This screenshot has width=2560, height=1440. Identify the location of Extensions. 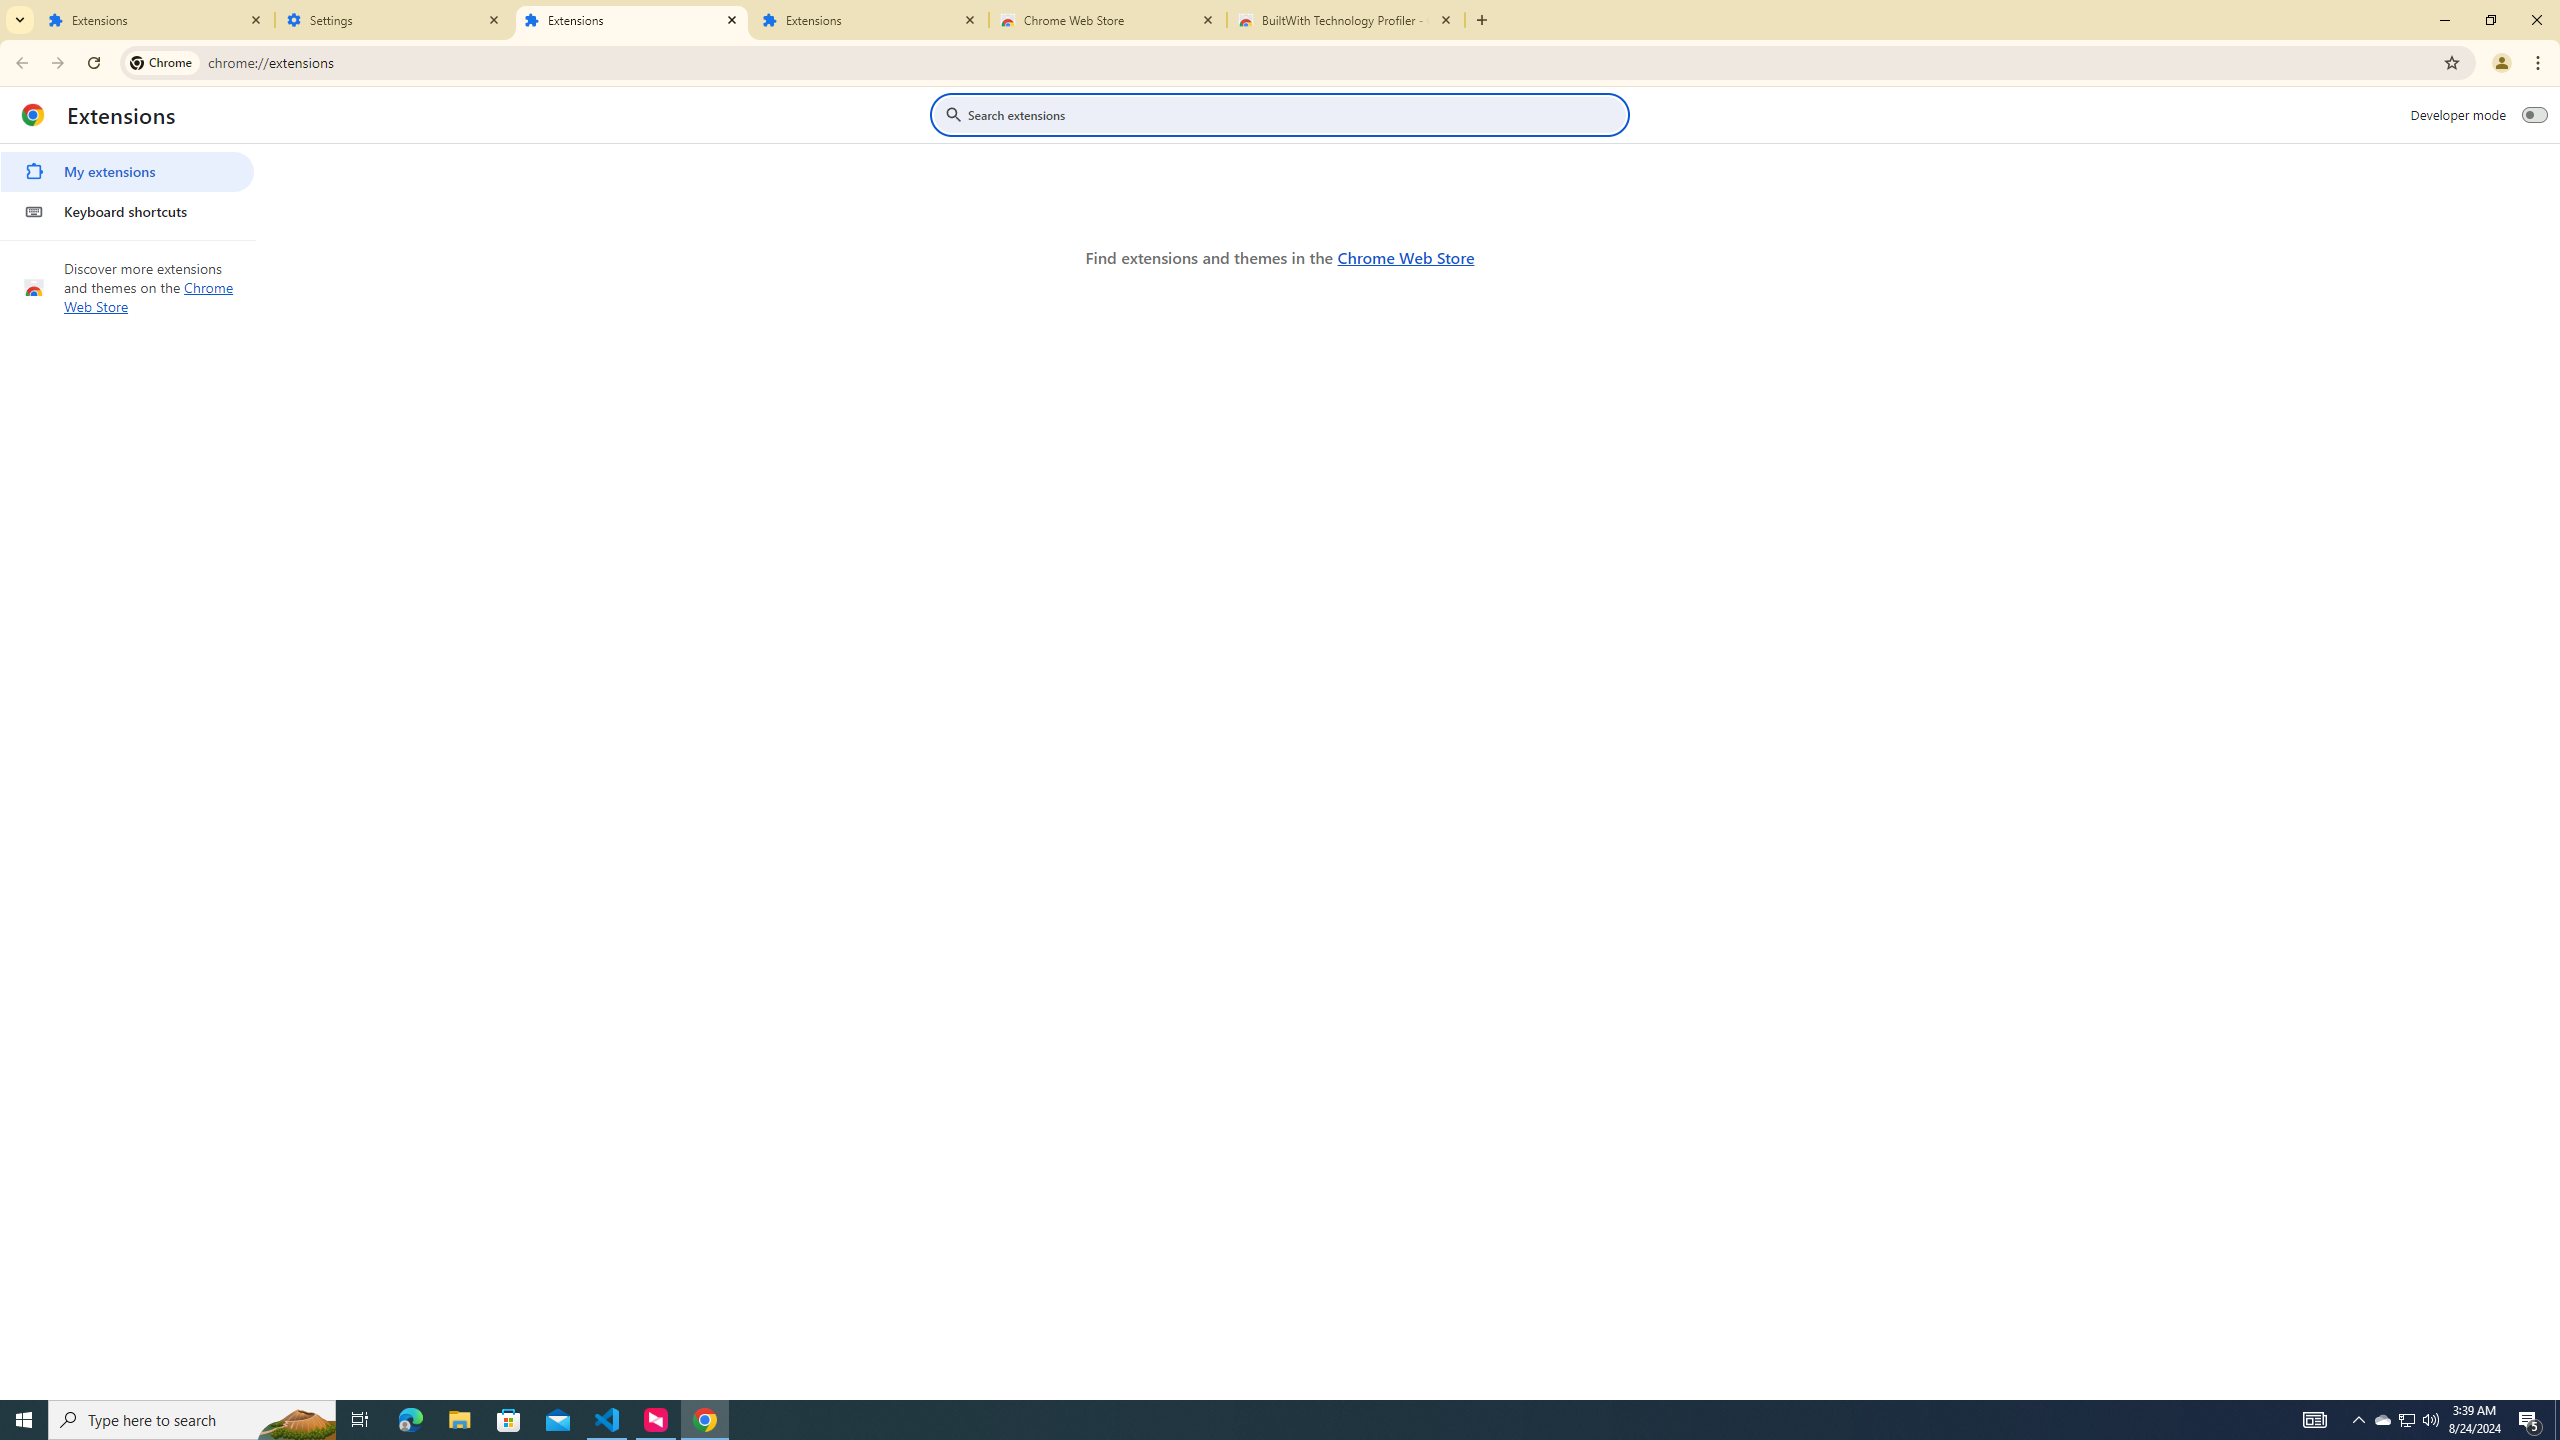
(632, 20).